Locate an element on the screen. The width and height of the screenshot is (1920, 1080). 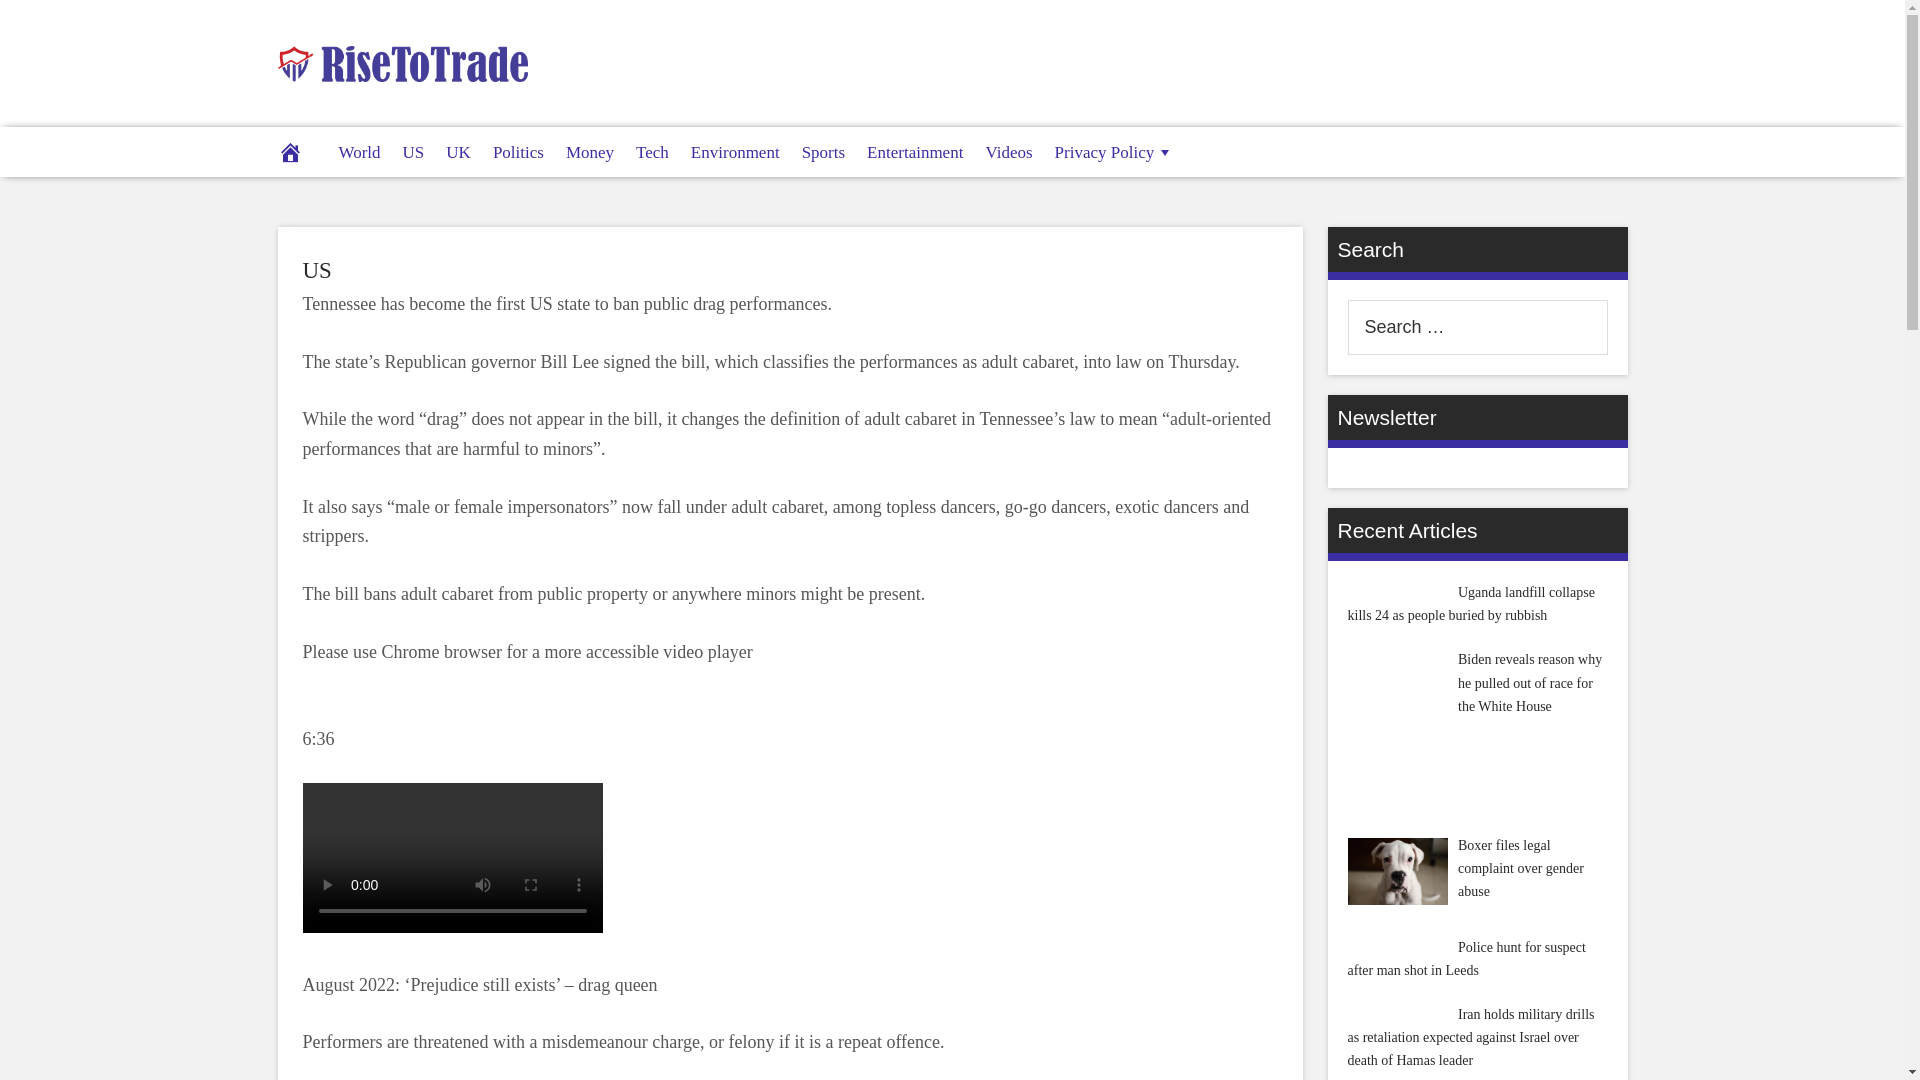
Politics is located at coordinates (518, 152).